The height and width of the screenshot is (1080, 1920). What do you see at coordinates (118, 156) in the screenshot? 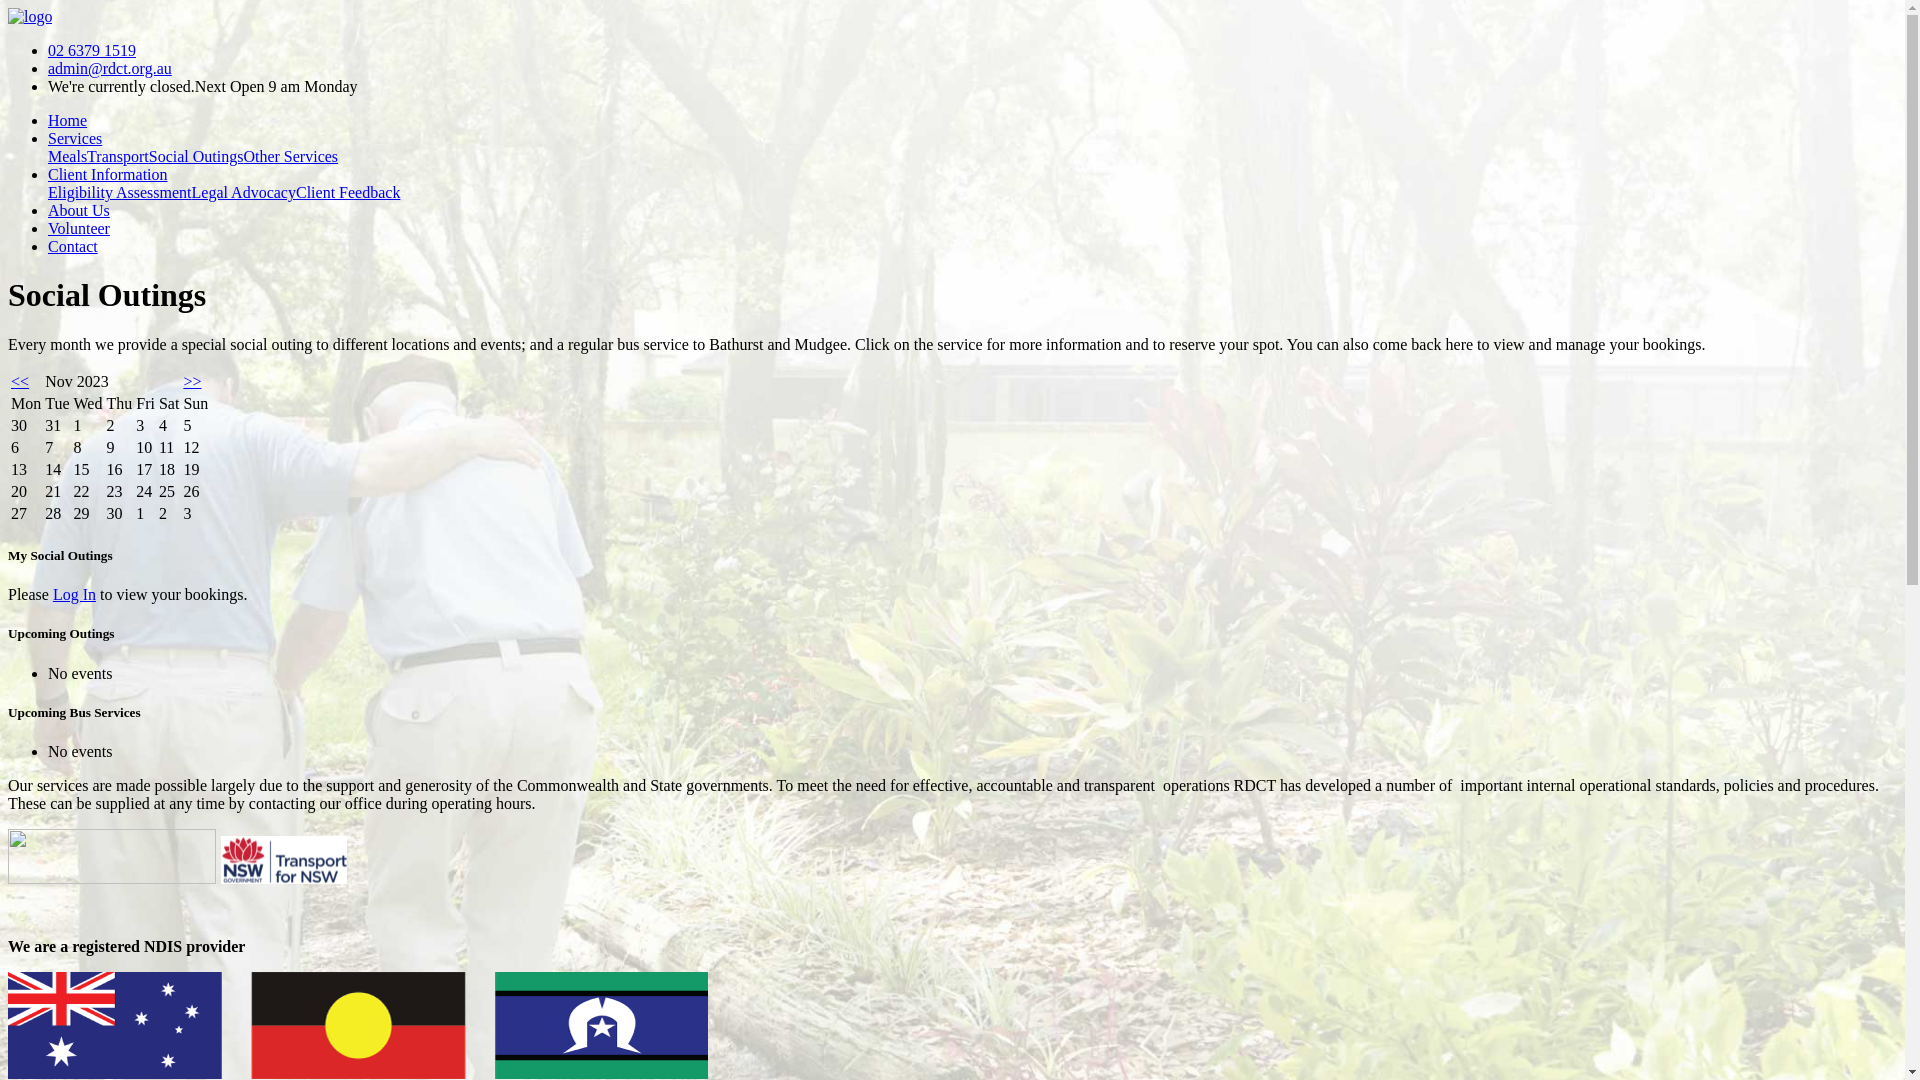
I see `Transport` at bounding box center [118, 156].